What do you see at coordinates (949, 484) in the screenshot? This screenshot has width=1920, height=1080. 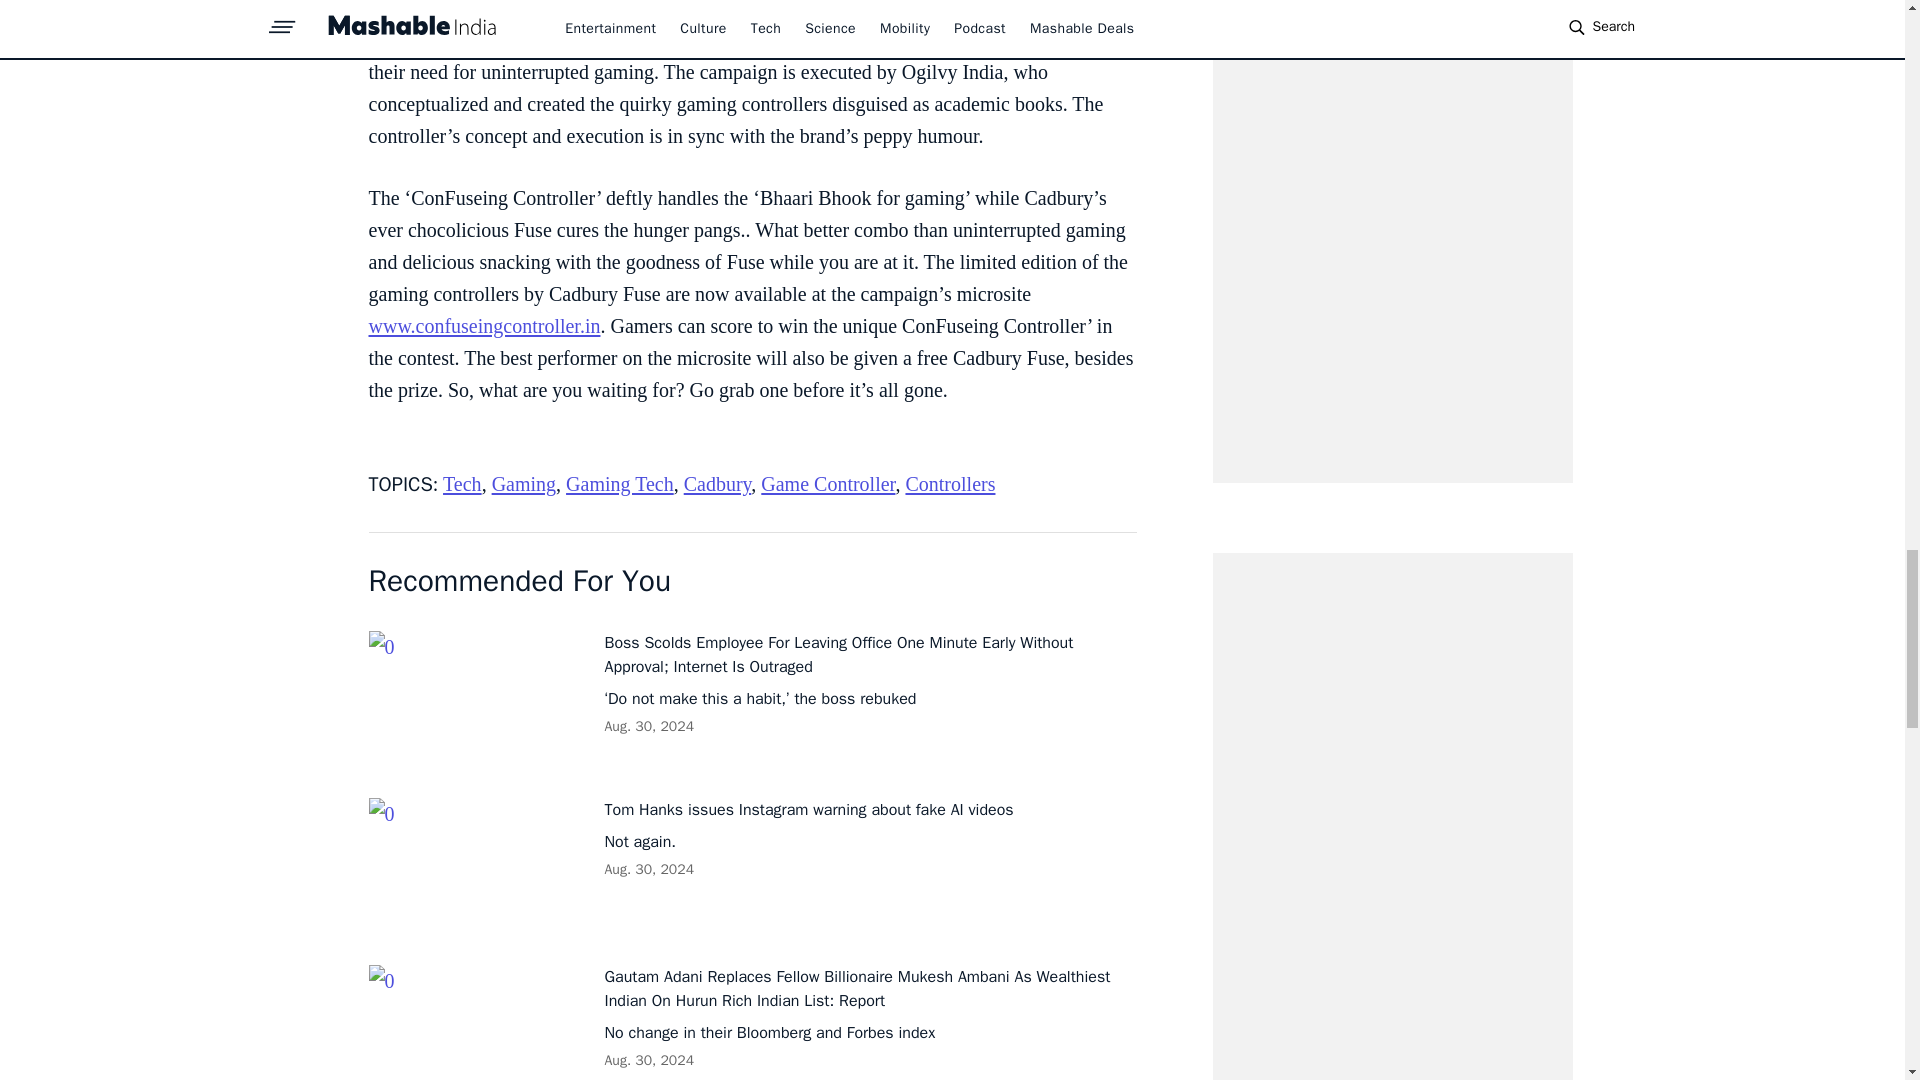 I see `Controllers` at bounding box center [949, 484].